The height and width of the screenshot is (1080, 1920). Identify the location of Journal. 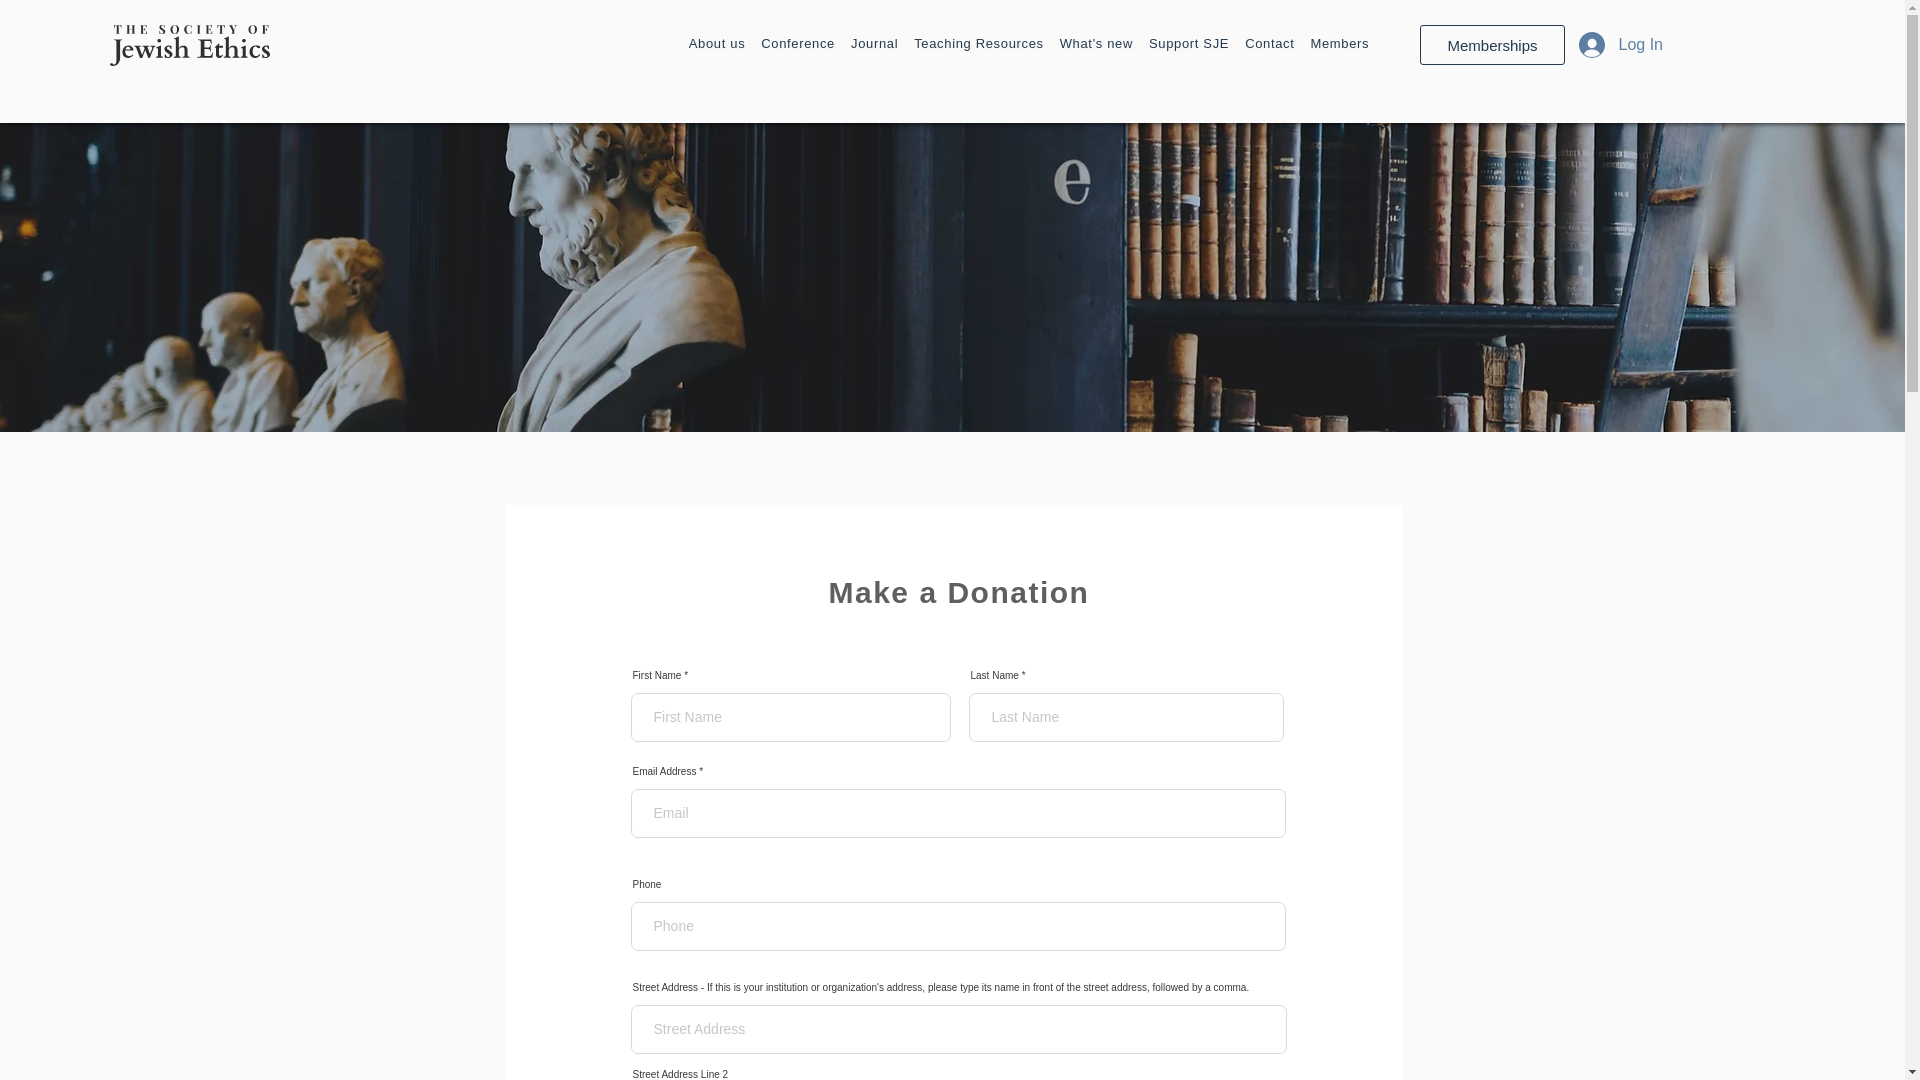
(874, 44).